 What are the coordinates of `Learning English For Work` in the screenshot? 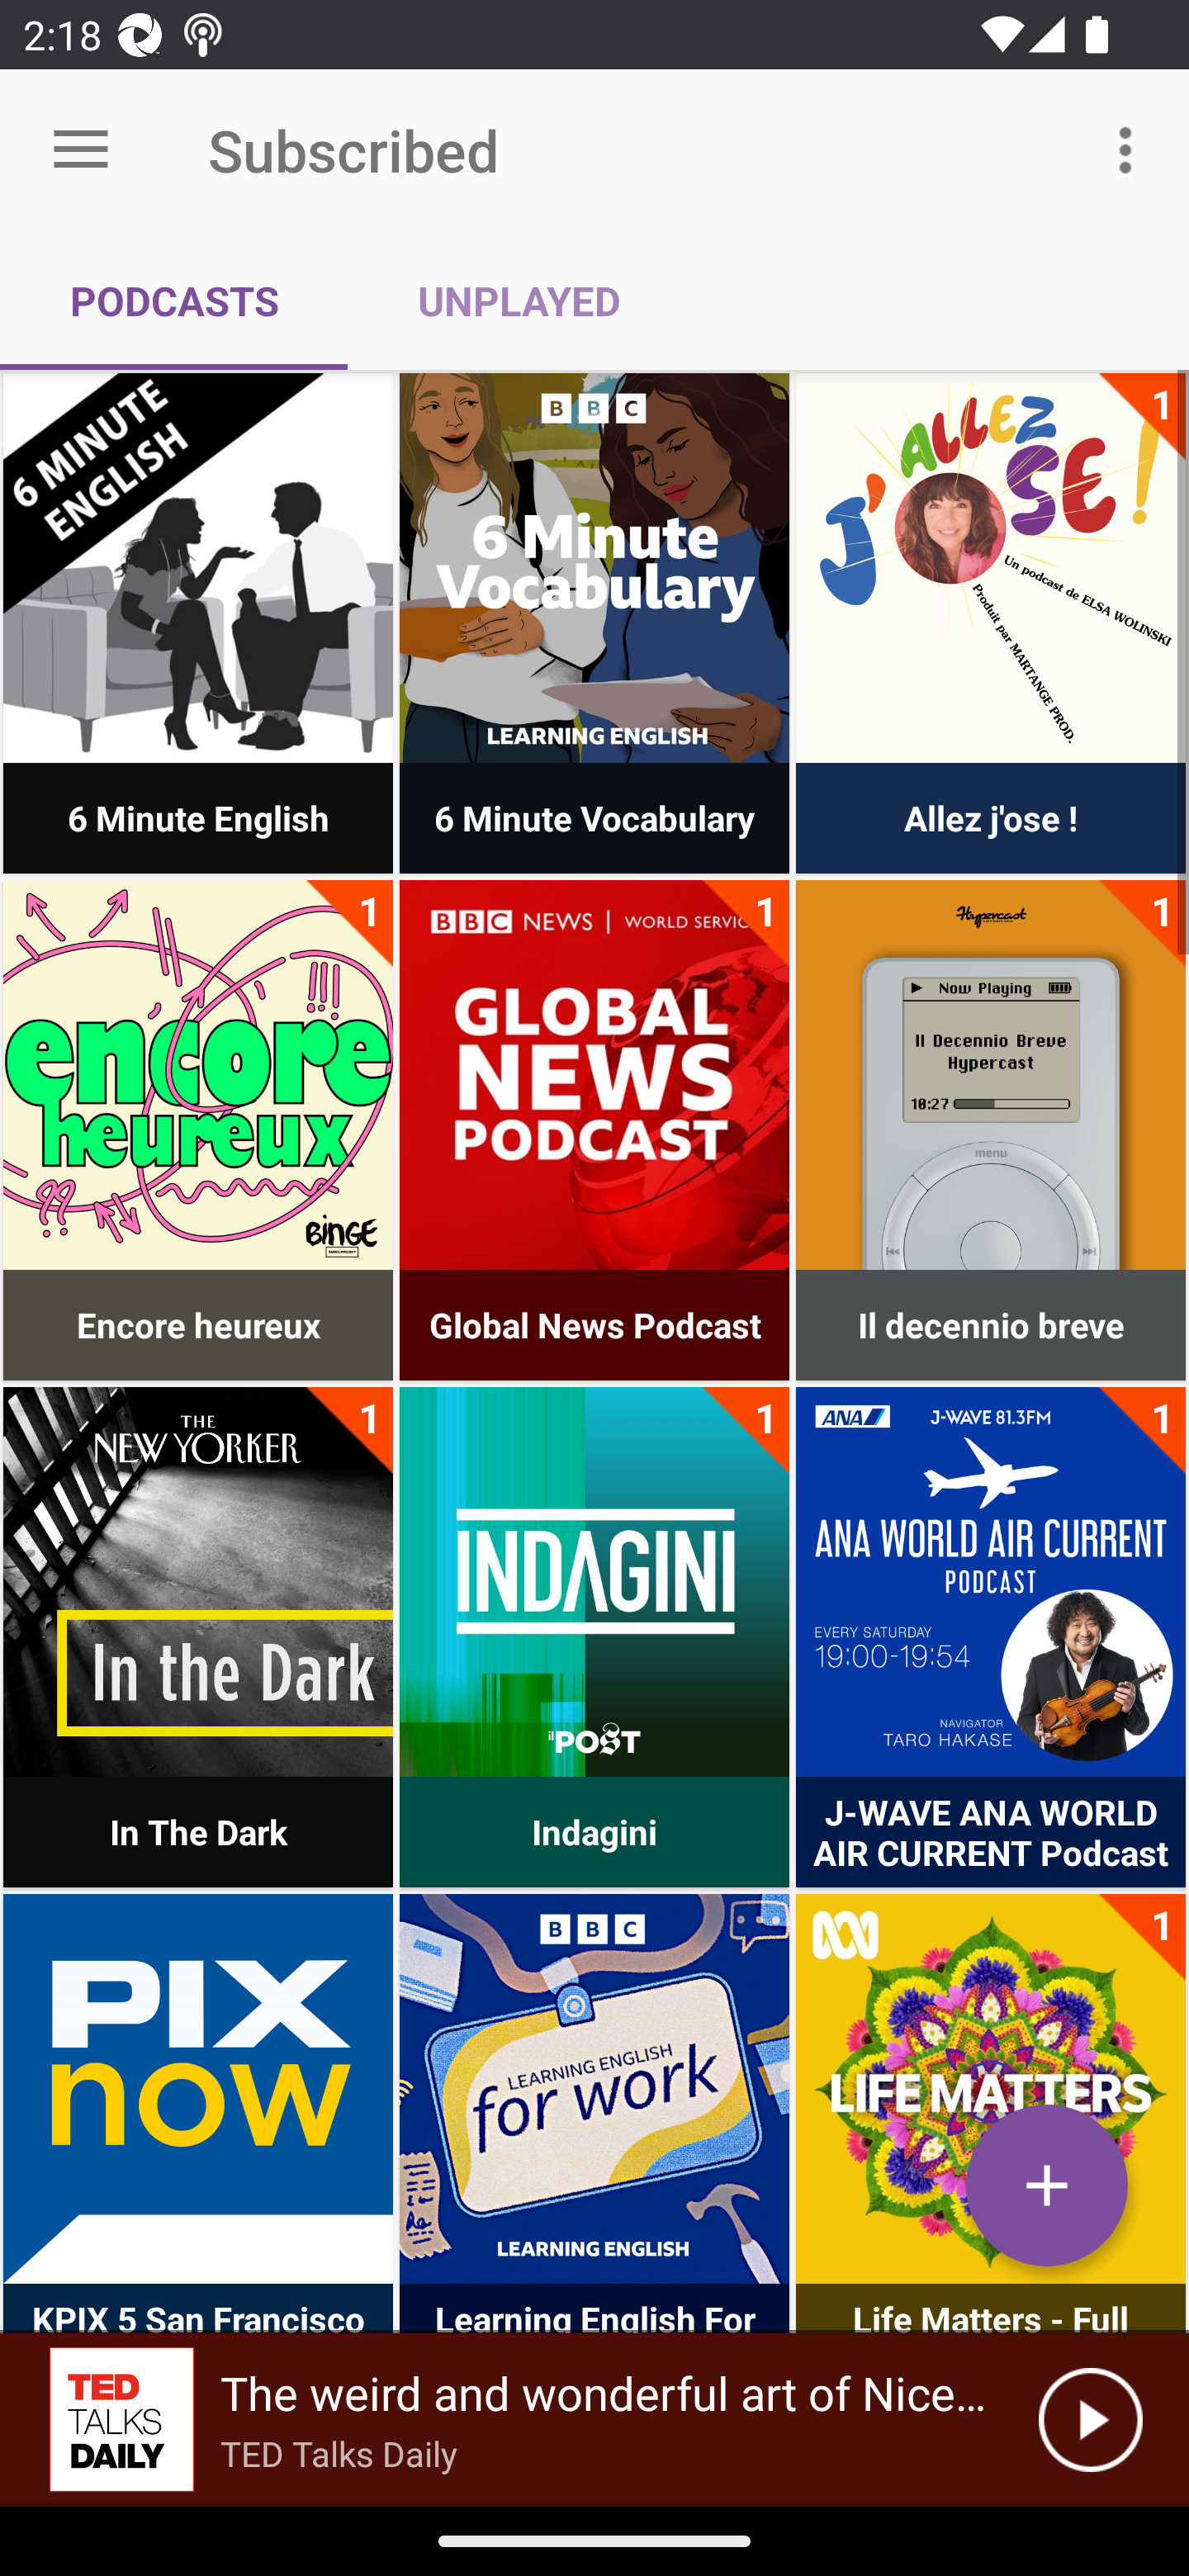 It's located at (594, 2089).